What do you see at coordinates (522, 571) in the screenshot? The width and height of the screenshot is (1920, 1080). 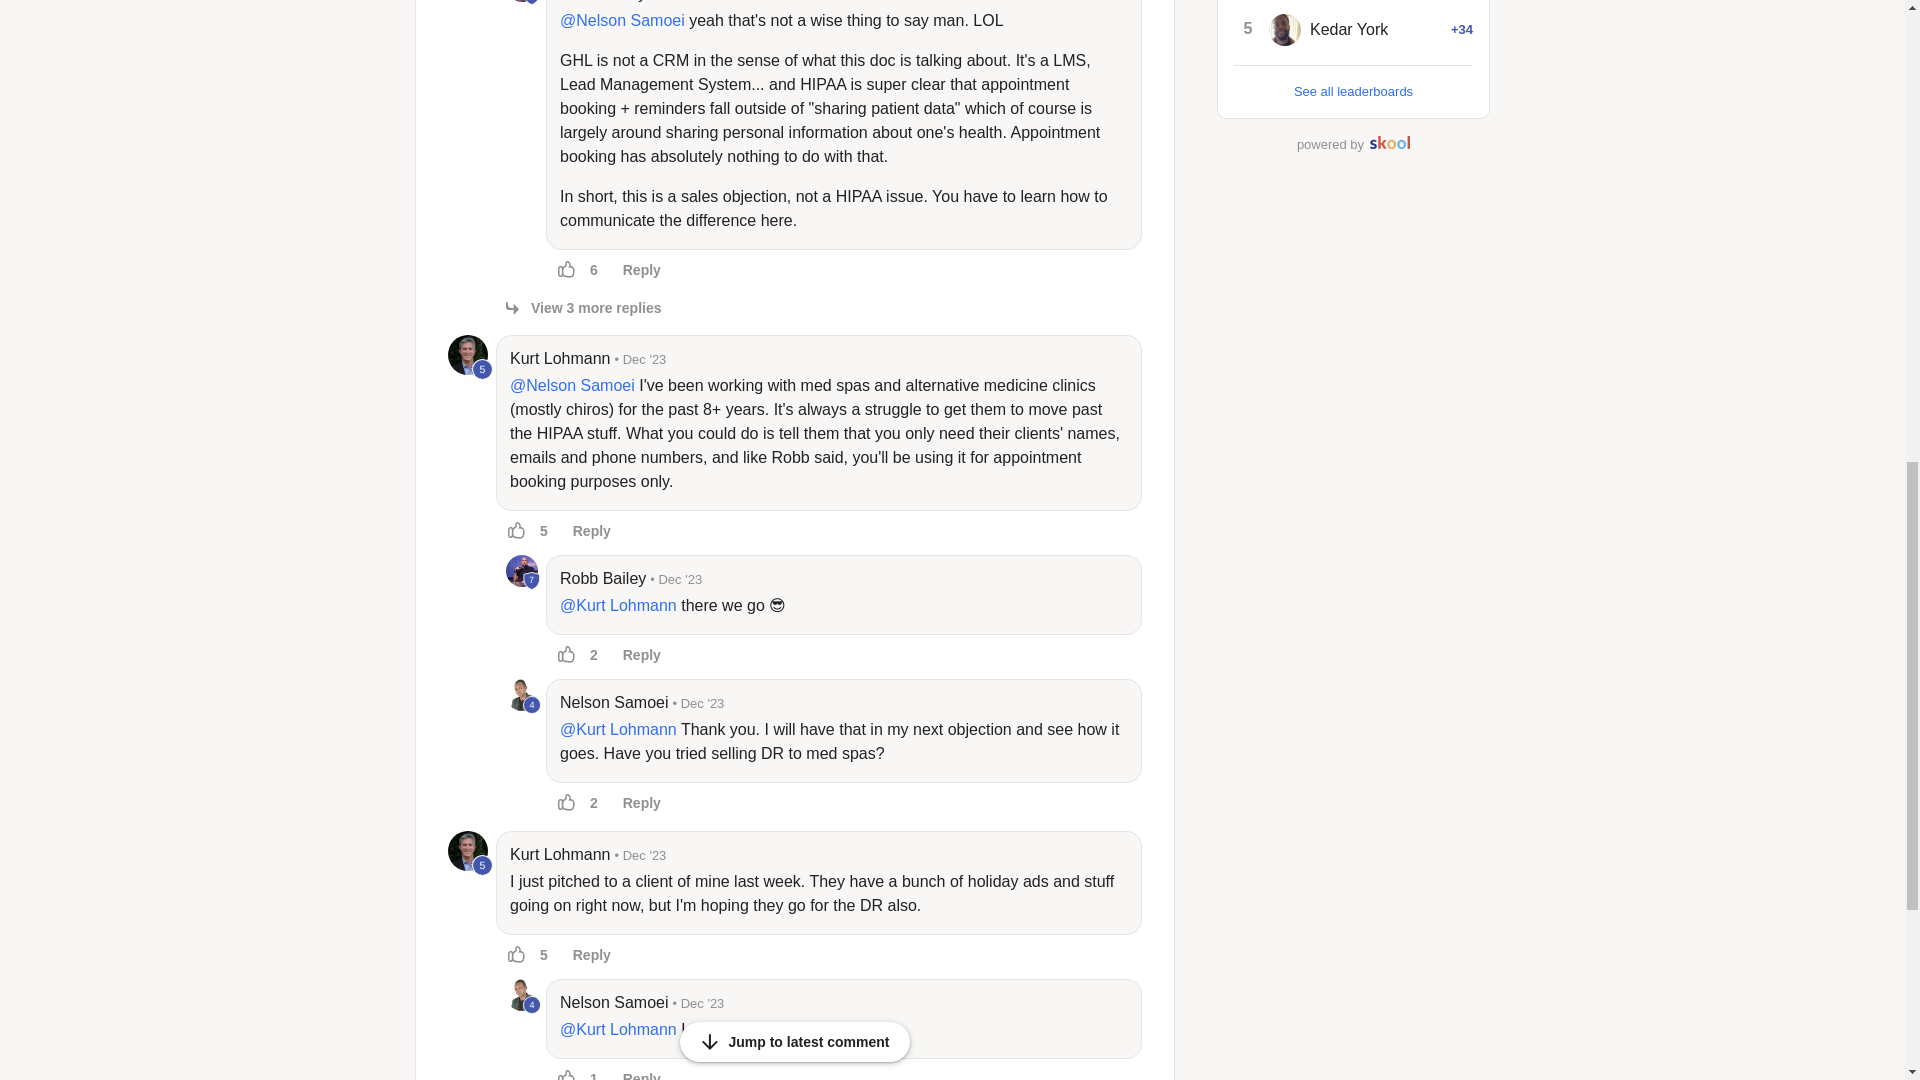 I see `Robb Bailey` at bounding box center [522, 571].